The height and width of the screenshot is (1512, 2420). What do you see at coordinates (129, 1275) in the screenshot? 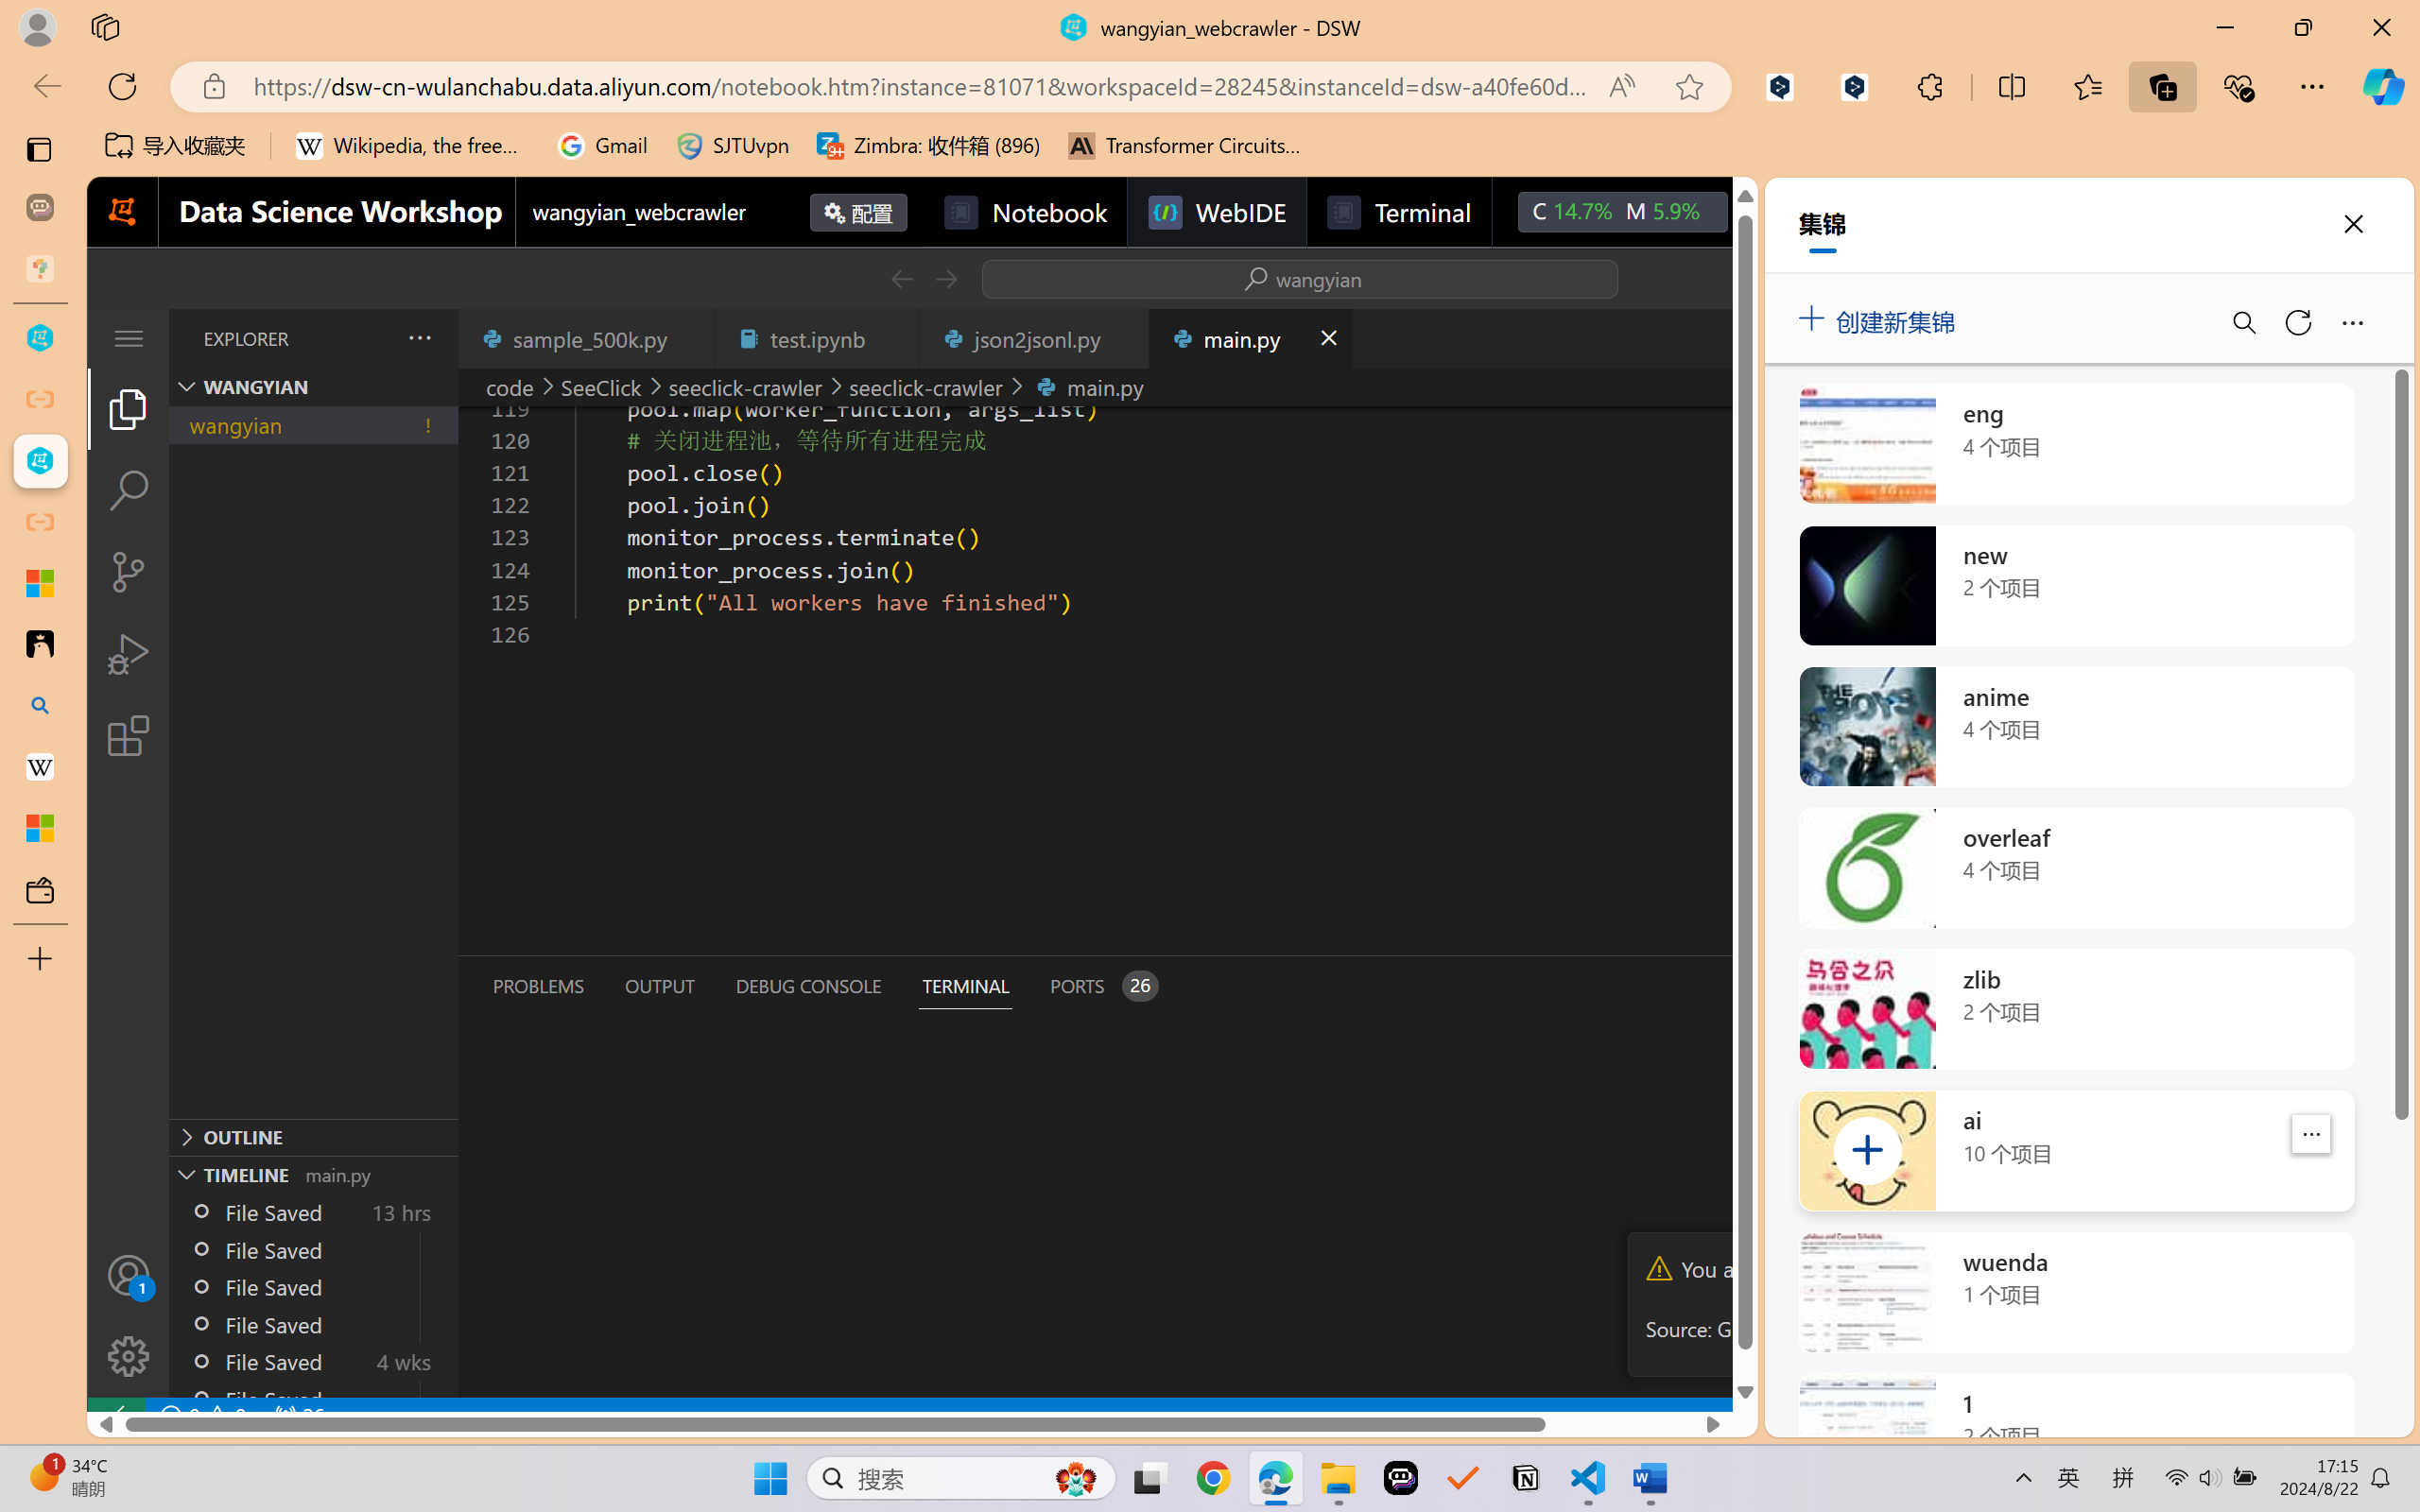
I see `Accounts - Sign in requested` at bounding box center [129, 1275].